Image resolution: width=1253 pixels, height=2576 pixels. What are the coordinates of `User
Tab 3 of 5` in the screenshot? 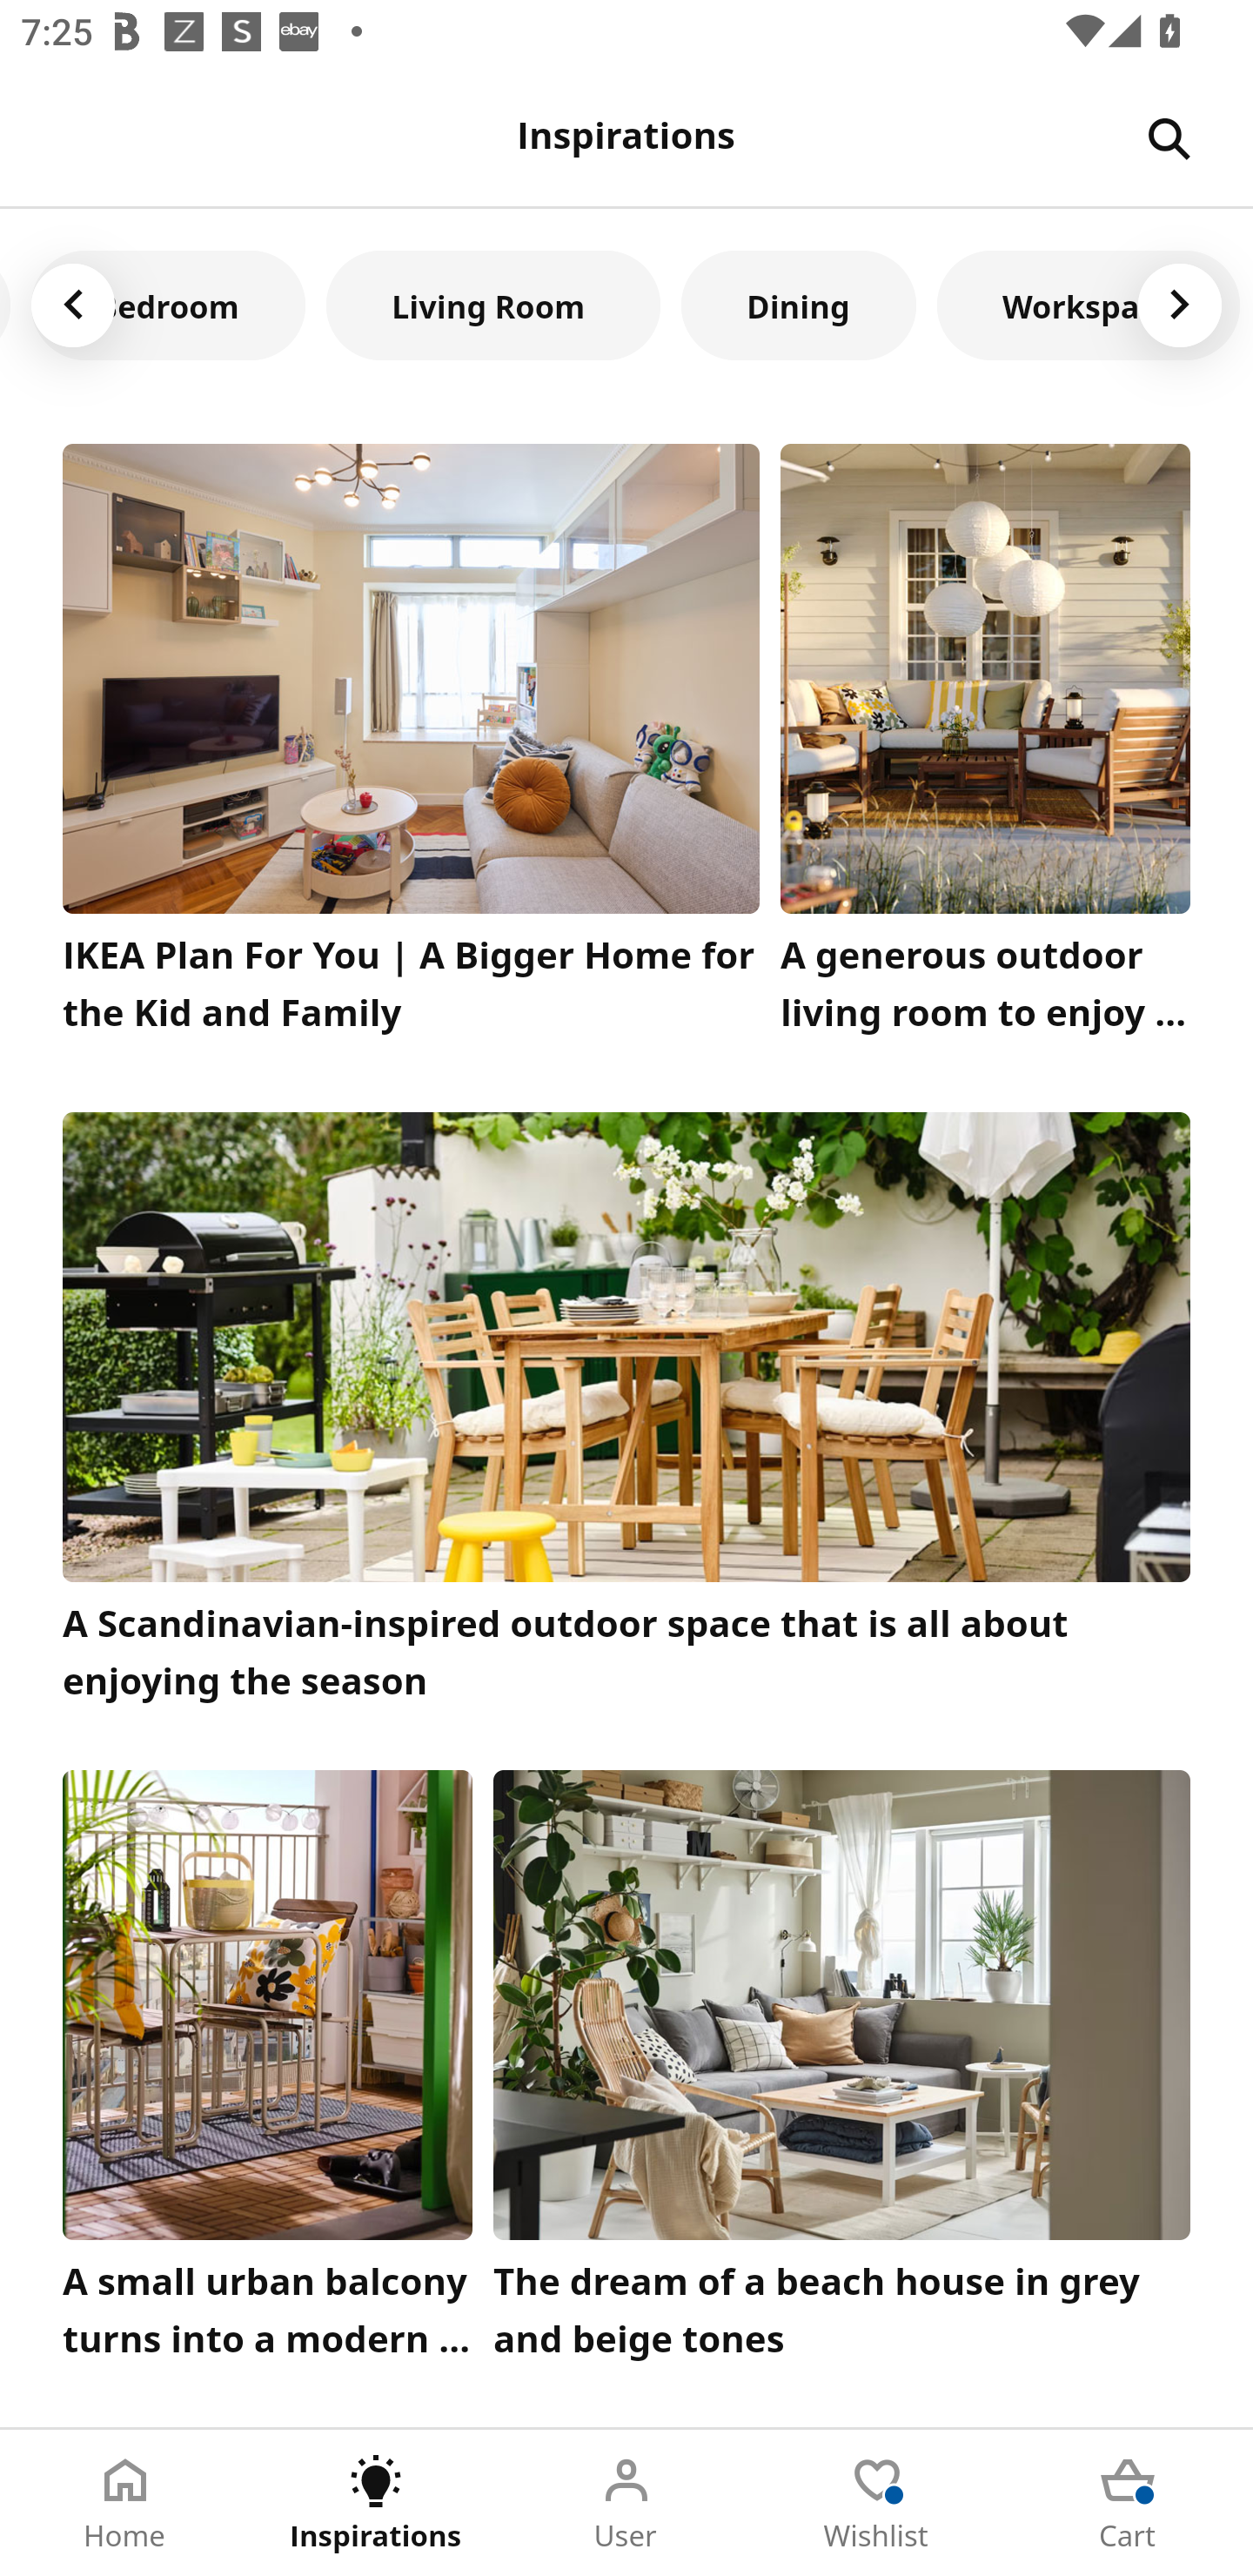 It's located at (626, 2503).